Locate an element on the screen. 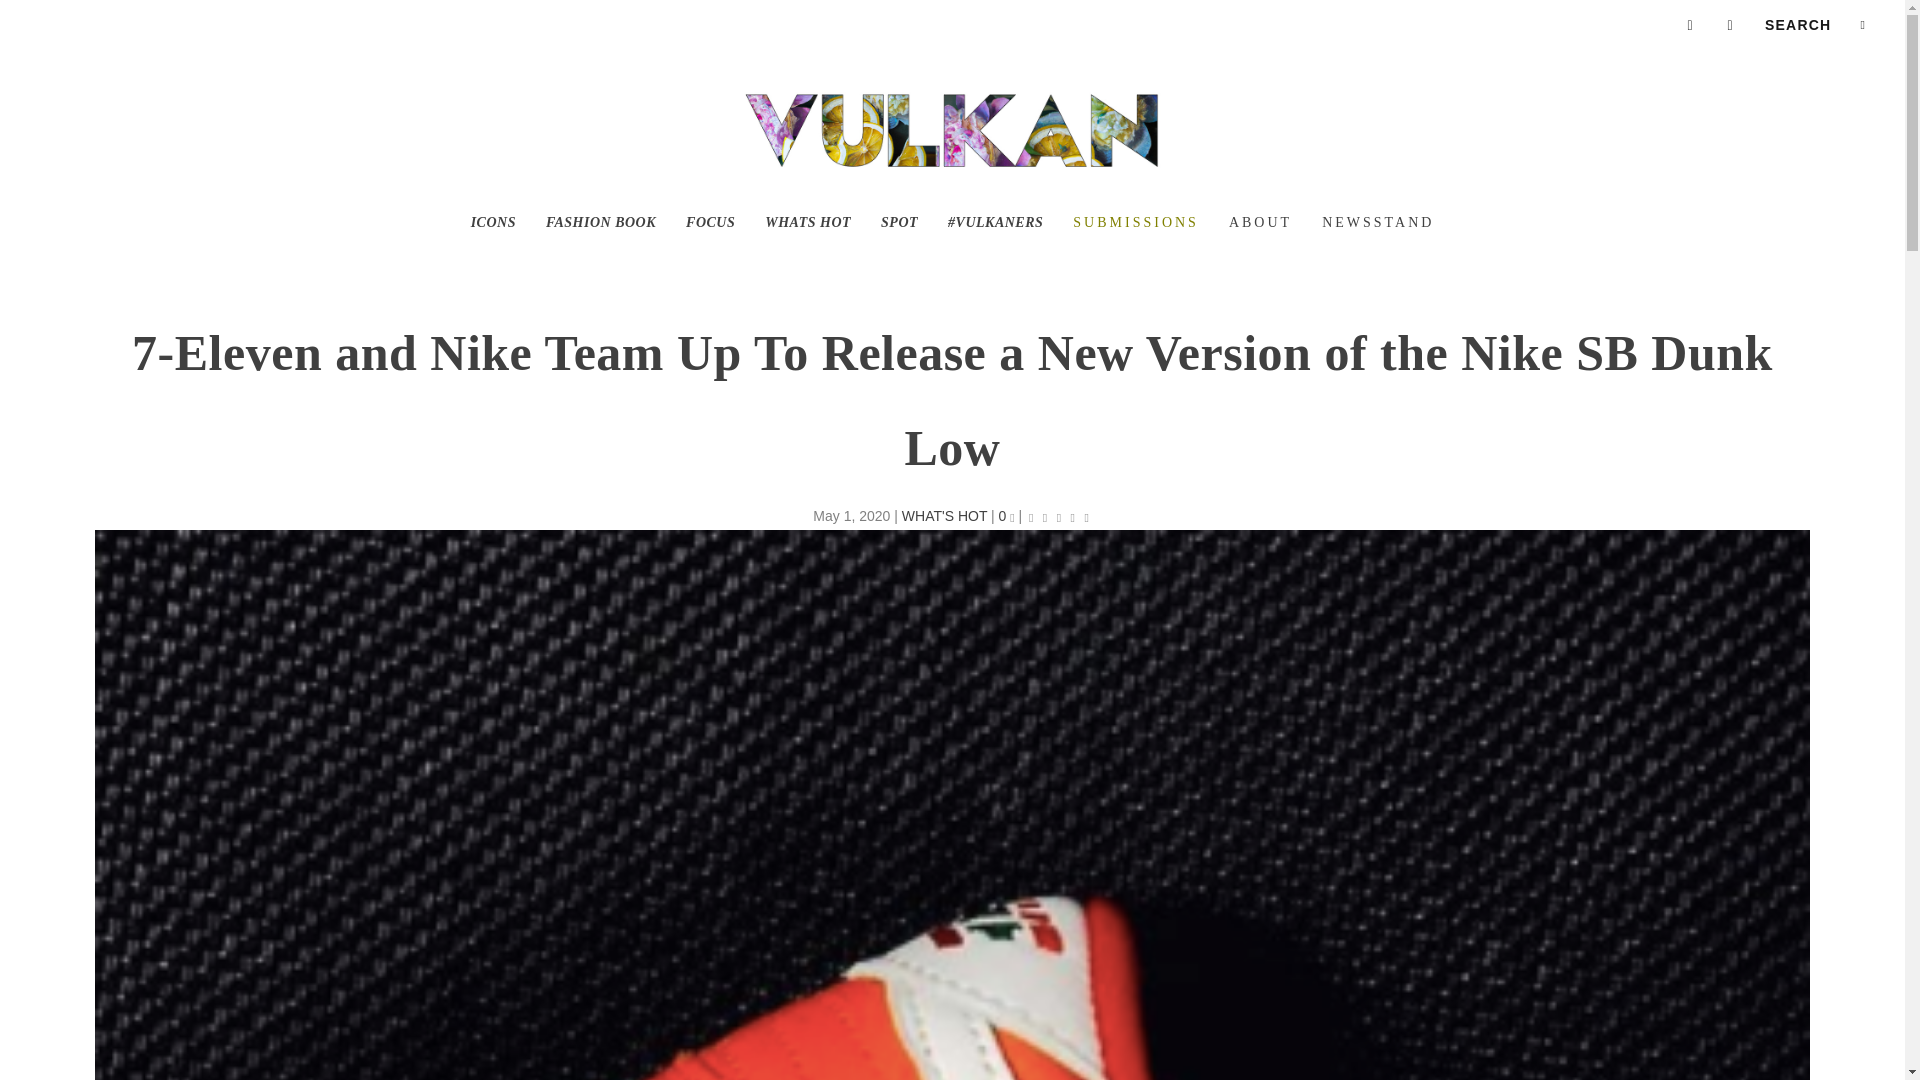 This screenshot has height=1080, width=1920. WHAT'S HOT is located at coordinates (944, 515).